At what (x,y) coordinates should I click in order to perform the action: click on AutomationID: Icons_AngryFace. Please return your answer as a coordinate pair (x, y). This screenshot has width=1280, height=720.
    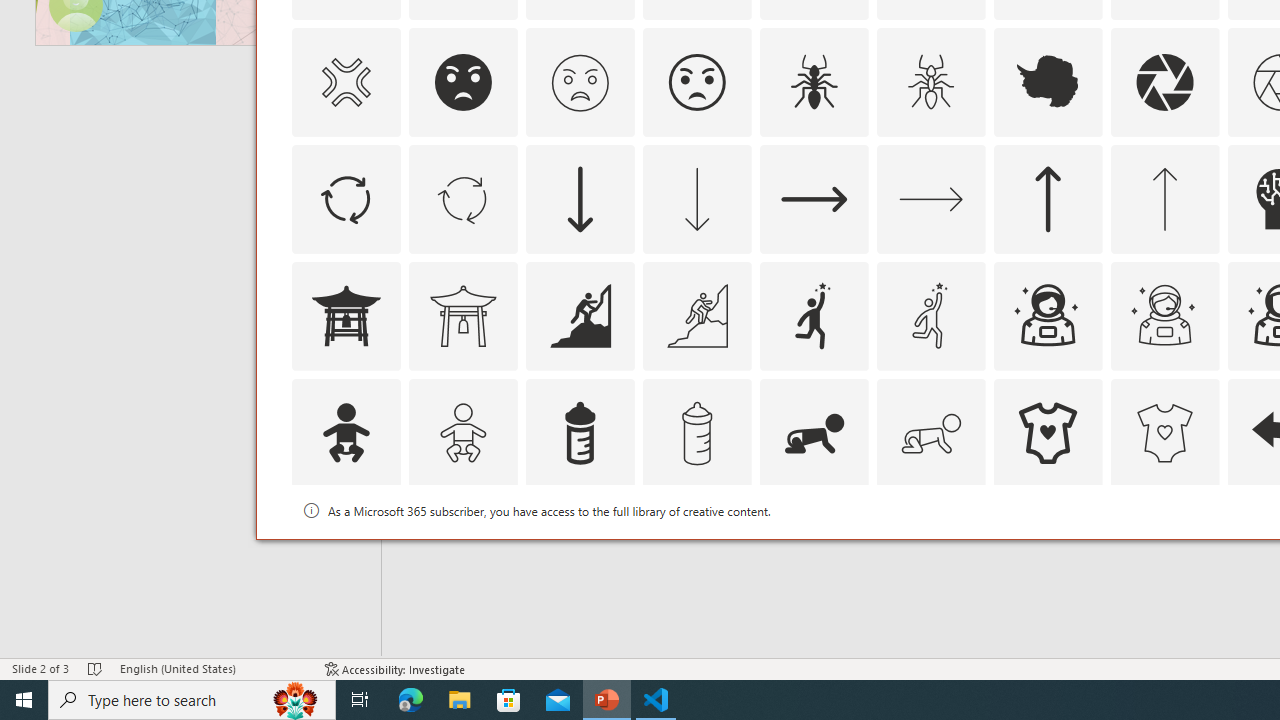
    Looking at the image, I should click on (463, 82).